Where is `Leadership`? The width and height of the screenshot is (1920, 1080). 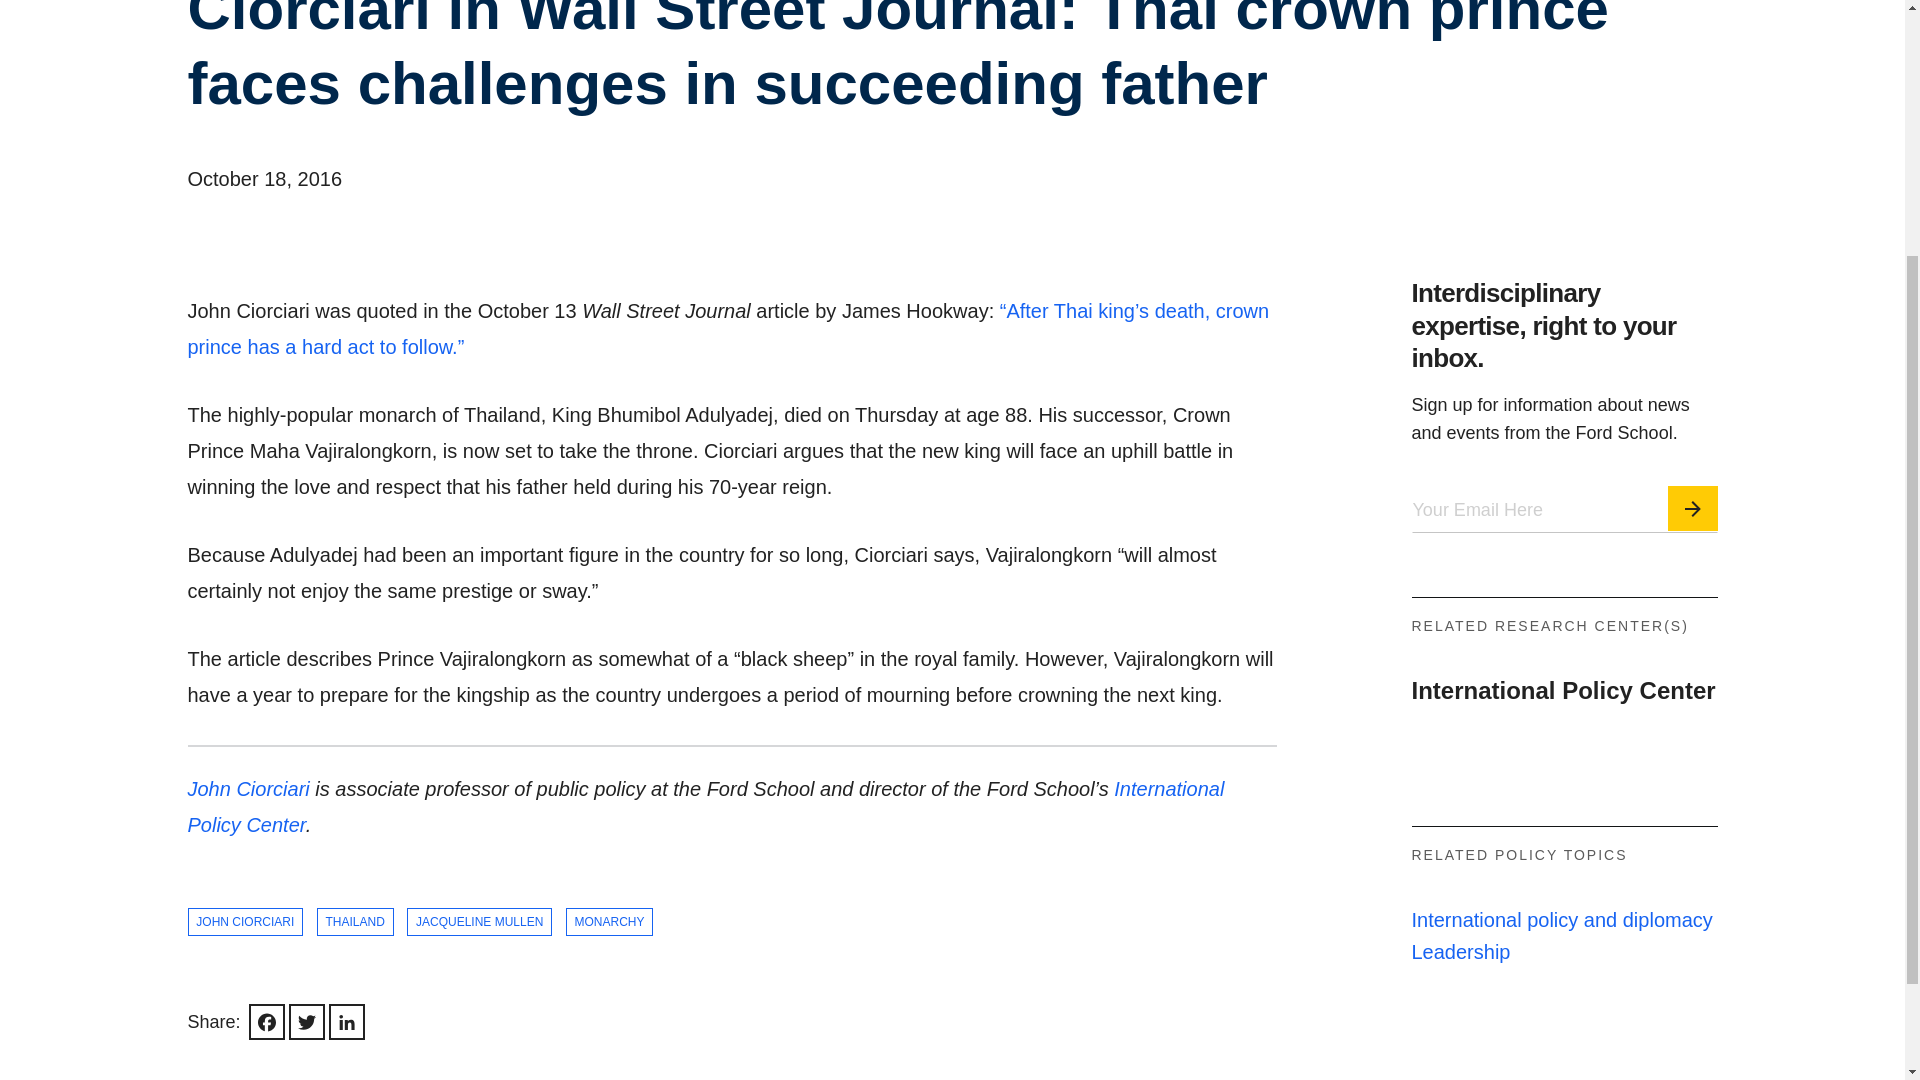
Leadership is located at coordinates (1461, 1006).